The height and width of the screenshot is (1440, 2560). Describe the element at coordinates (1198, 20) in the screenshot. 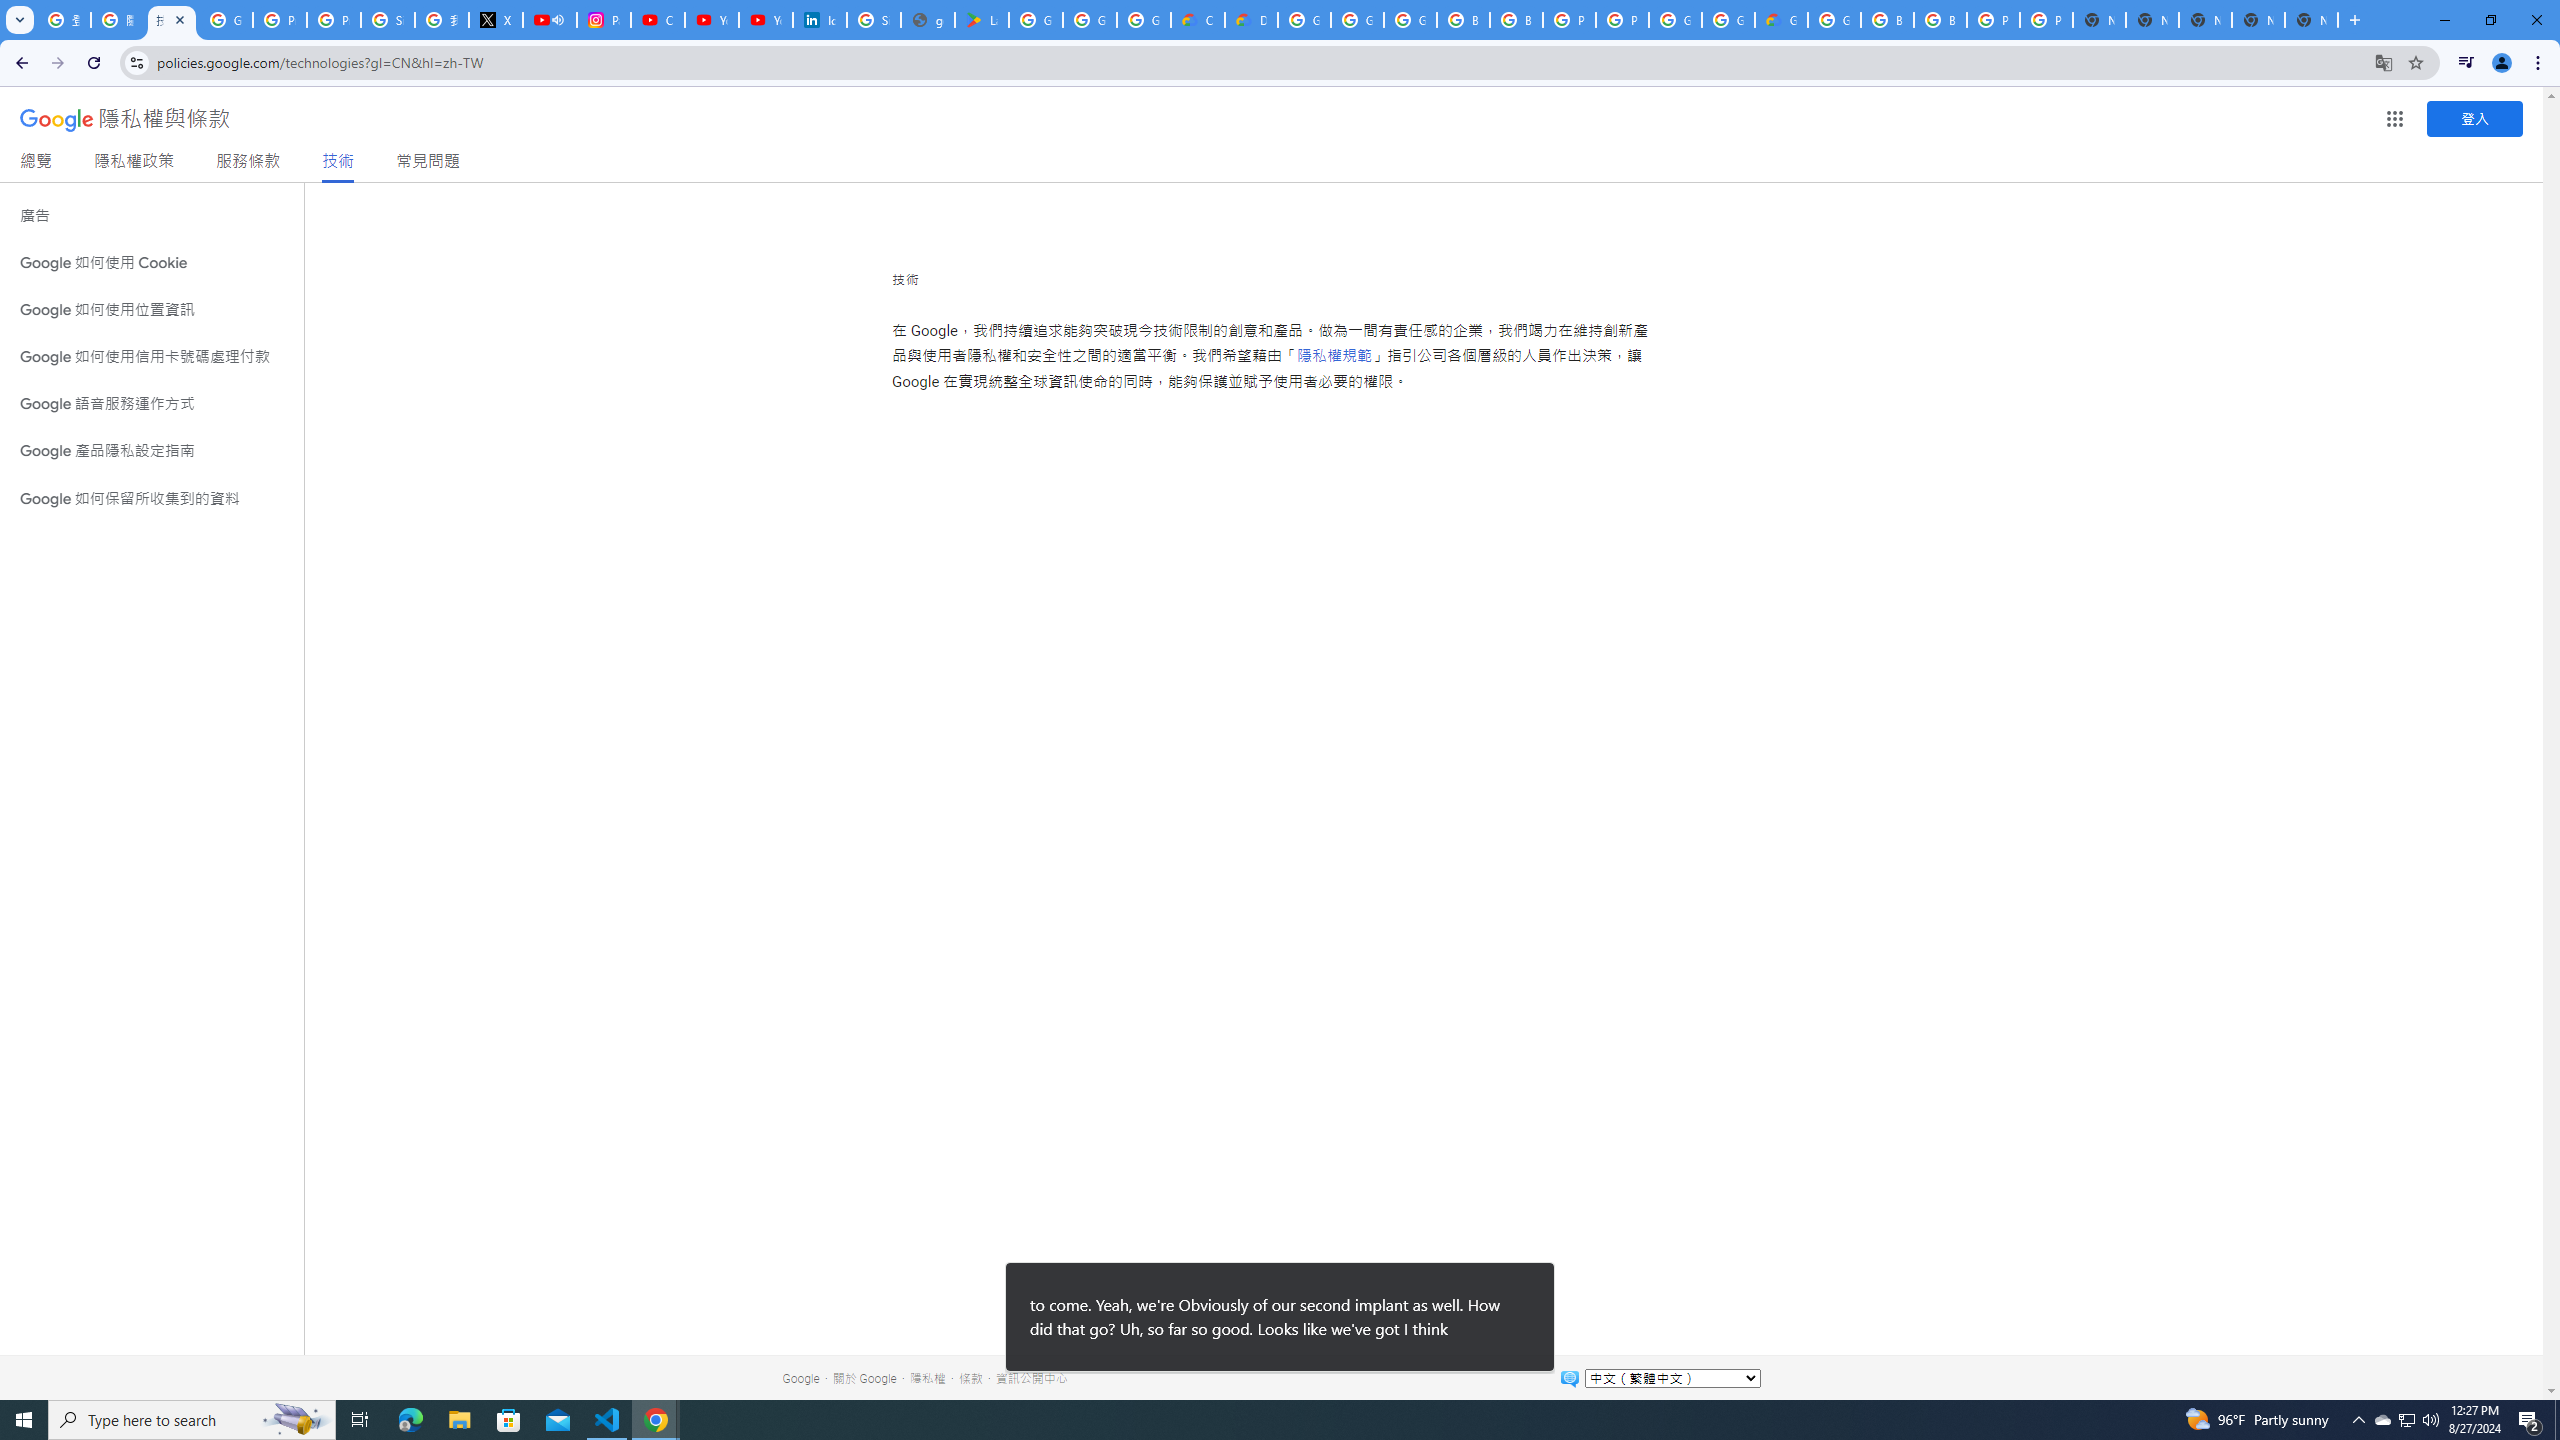

I see `Customer Care | Google Cloud` at that location.